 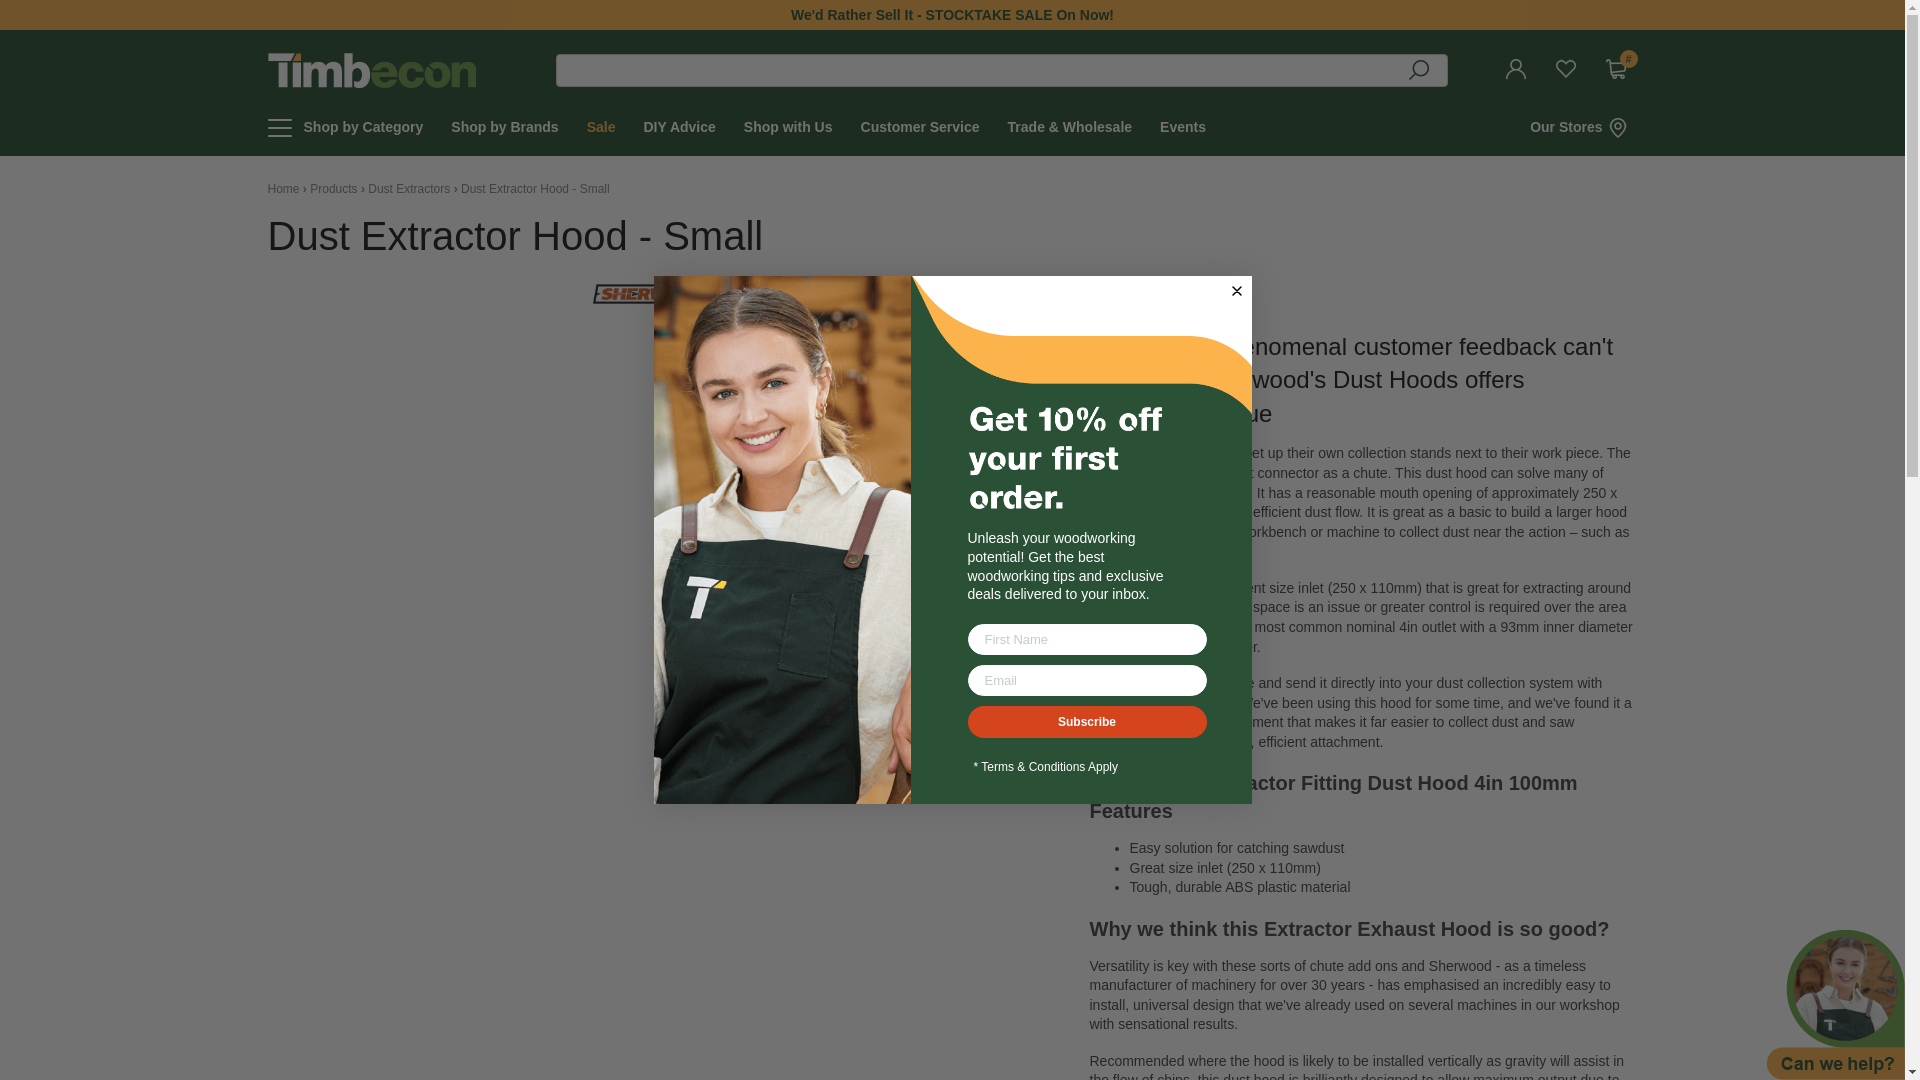 I want to click on Events, so click(x=1182, y=128).